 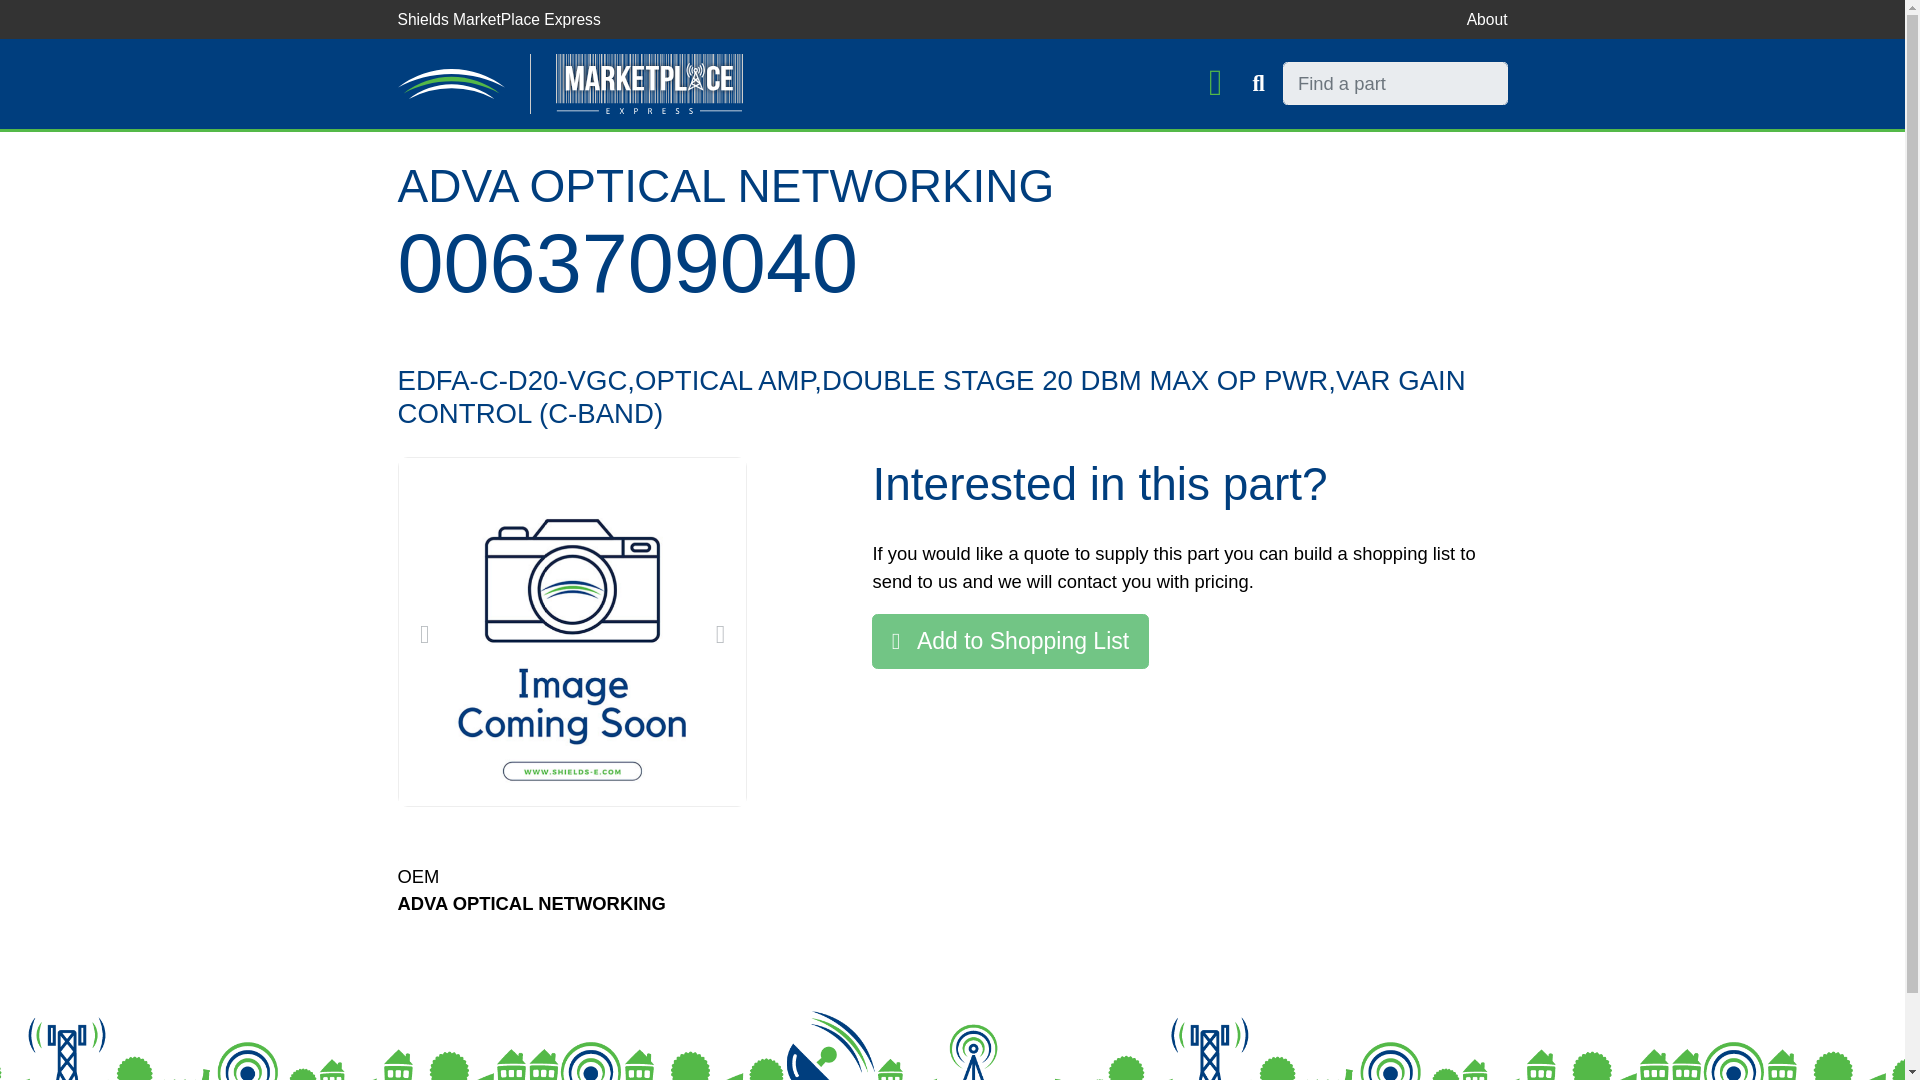 I want to click on About, so click(x=1486, y=19).